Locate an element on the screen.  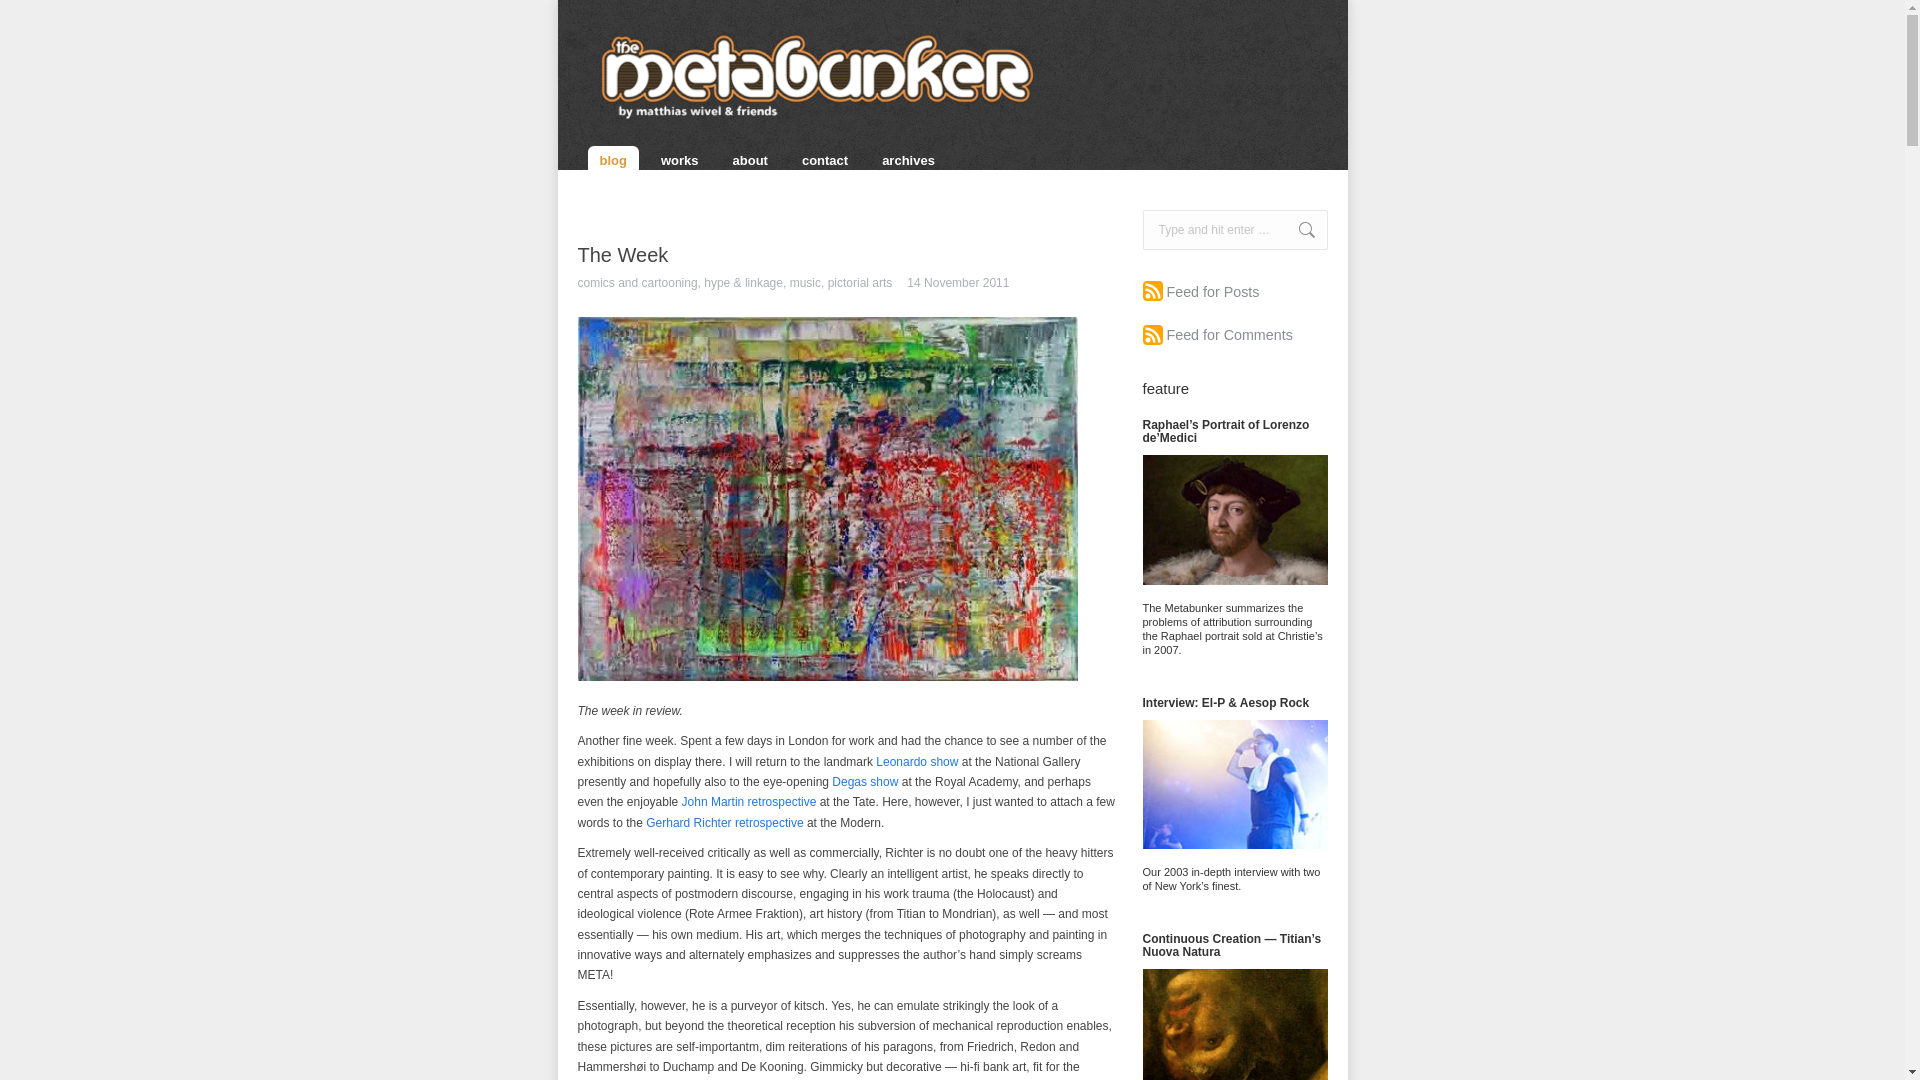
music is located at coordinates (805, 283).